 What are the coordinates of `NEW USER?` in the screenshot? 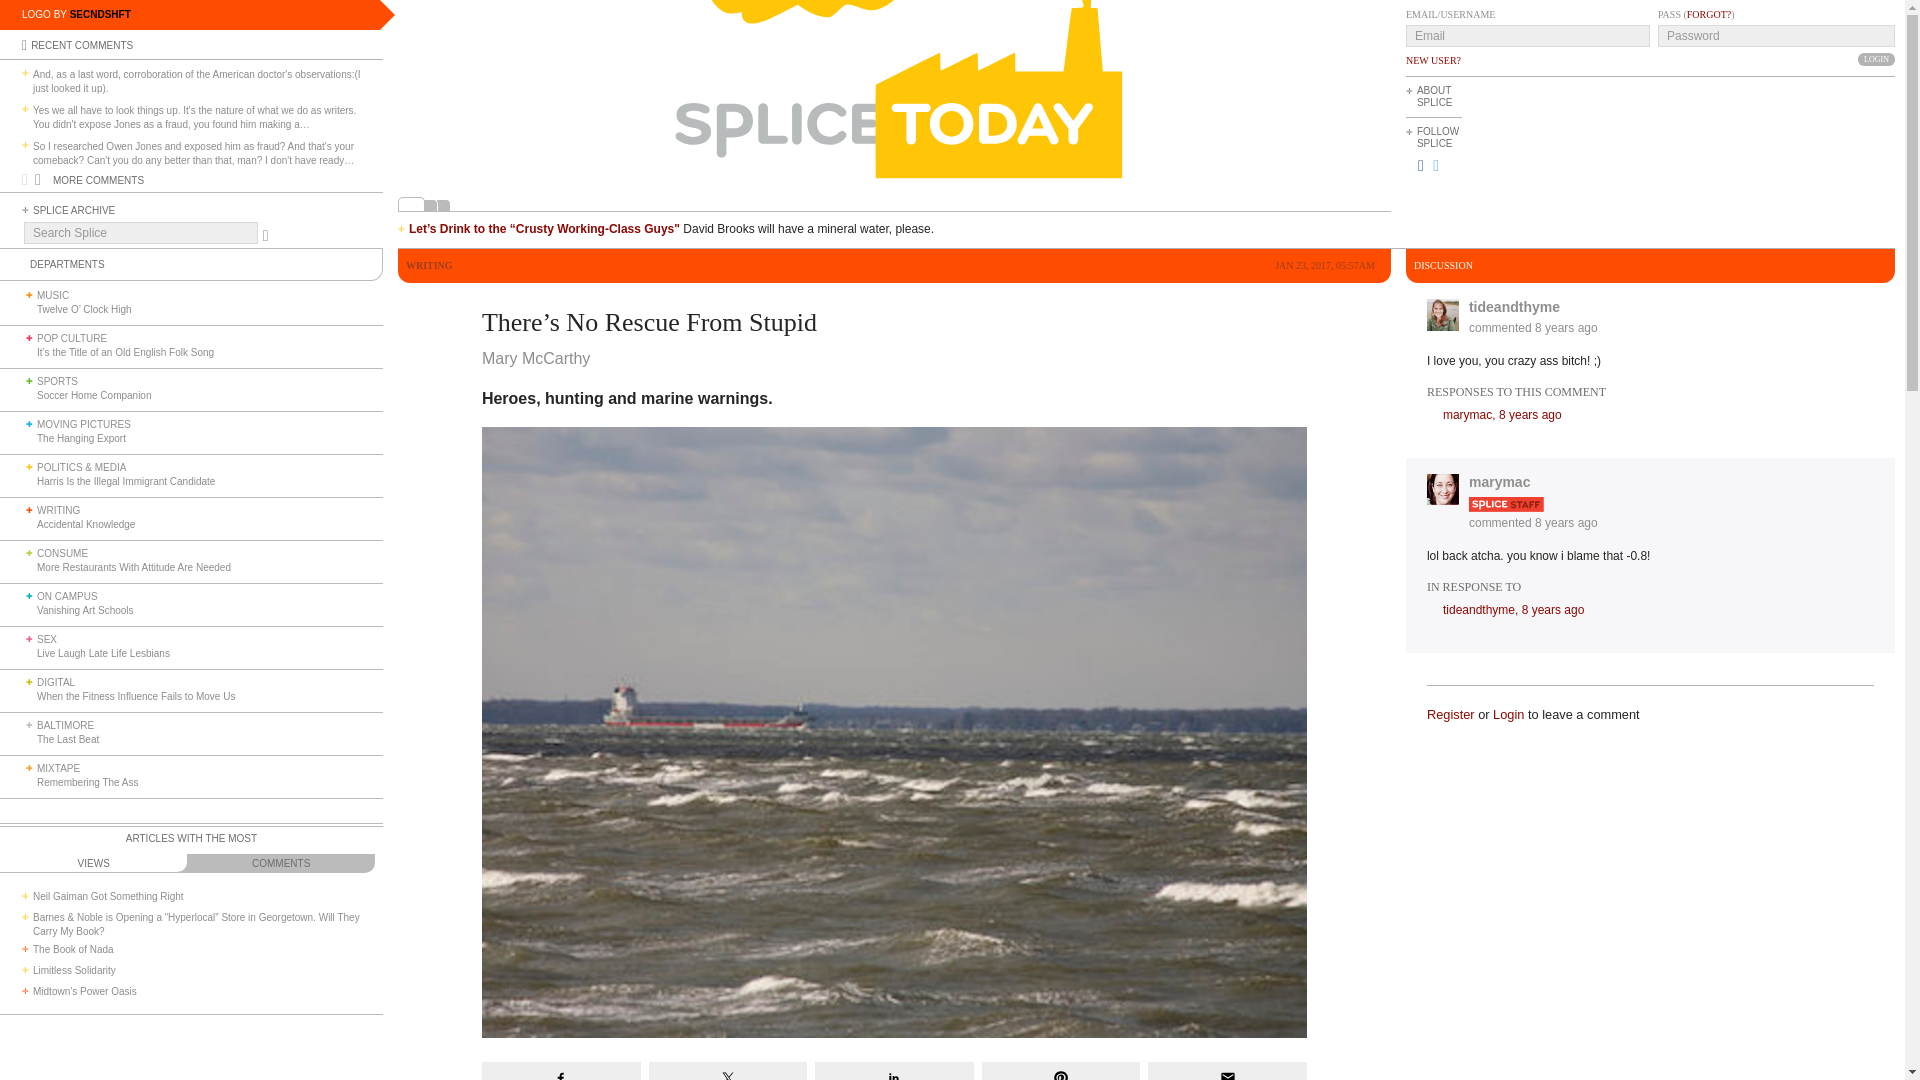 It's located at (1433, 60).